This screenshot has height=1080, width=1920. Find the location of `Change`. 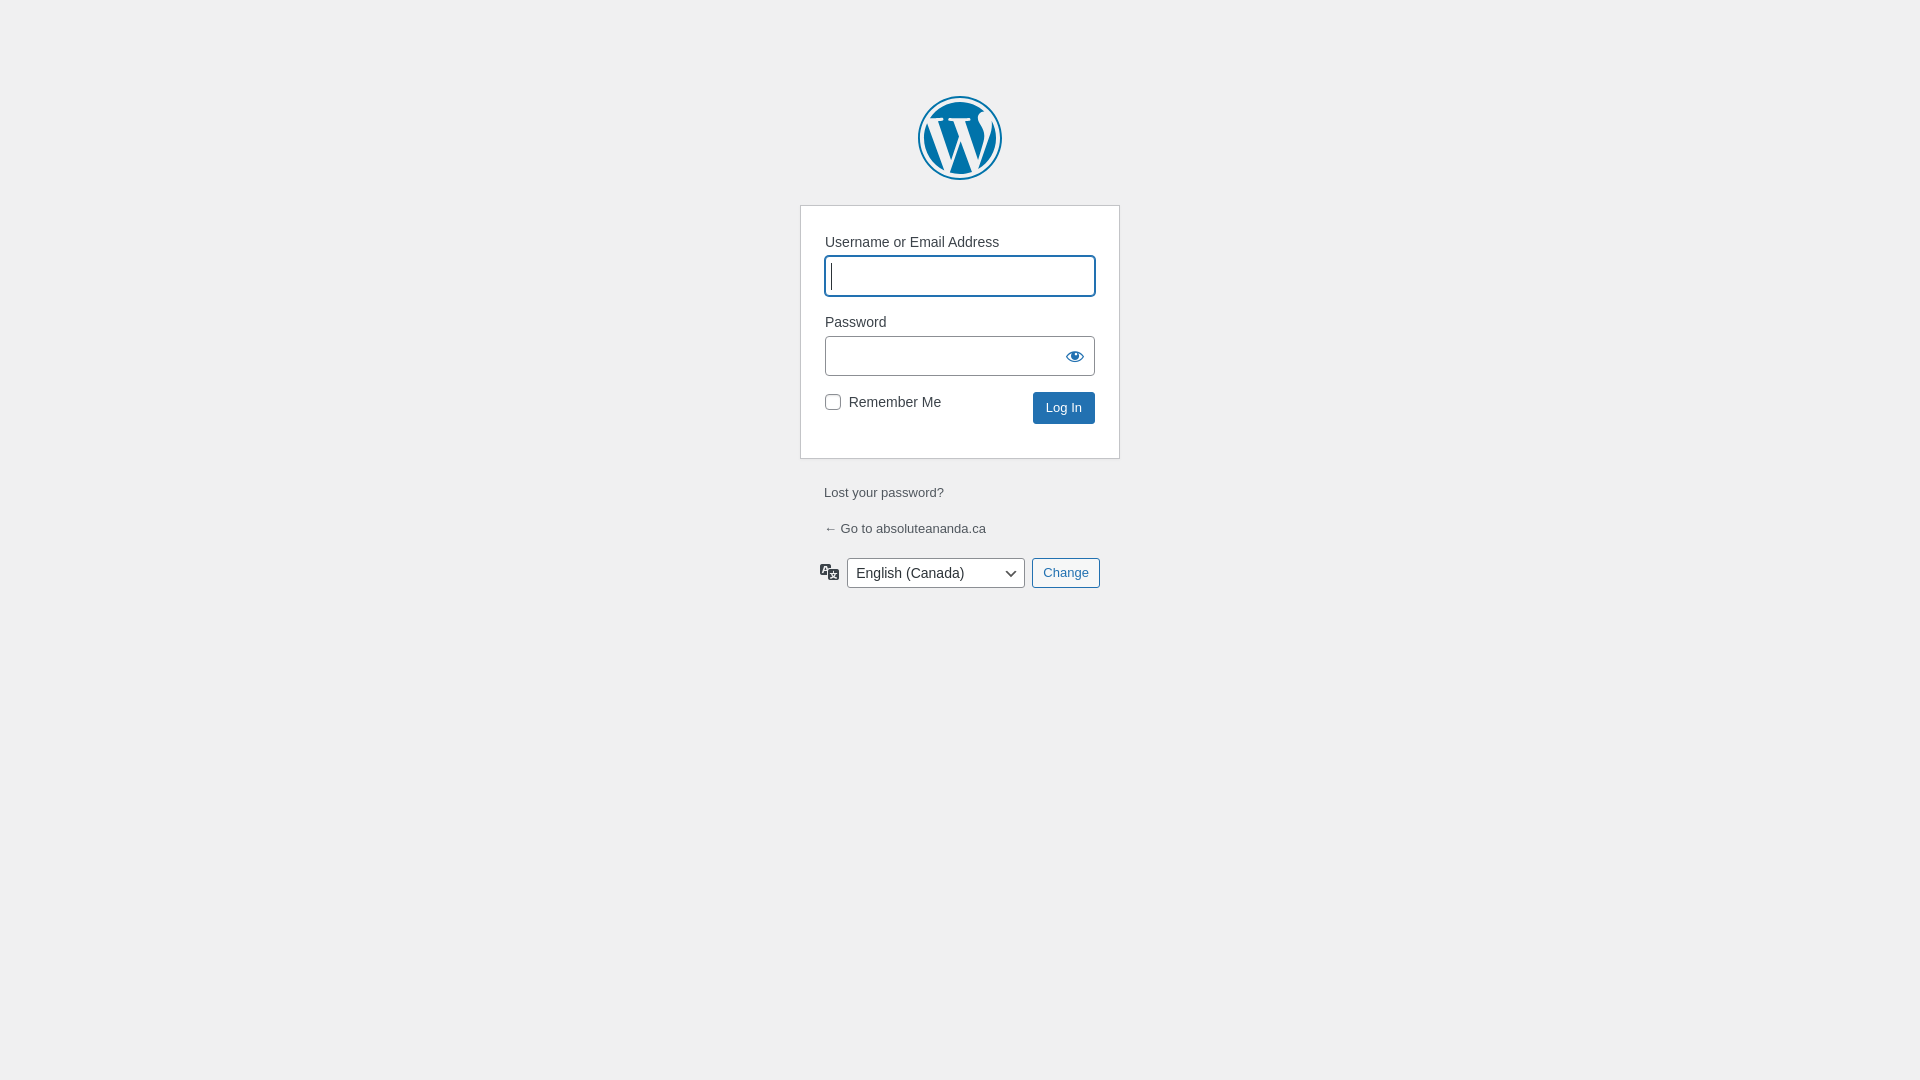

Change is located at coordinates (1066, 573).